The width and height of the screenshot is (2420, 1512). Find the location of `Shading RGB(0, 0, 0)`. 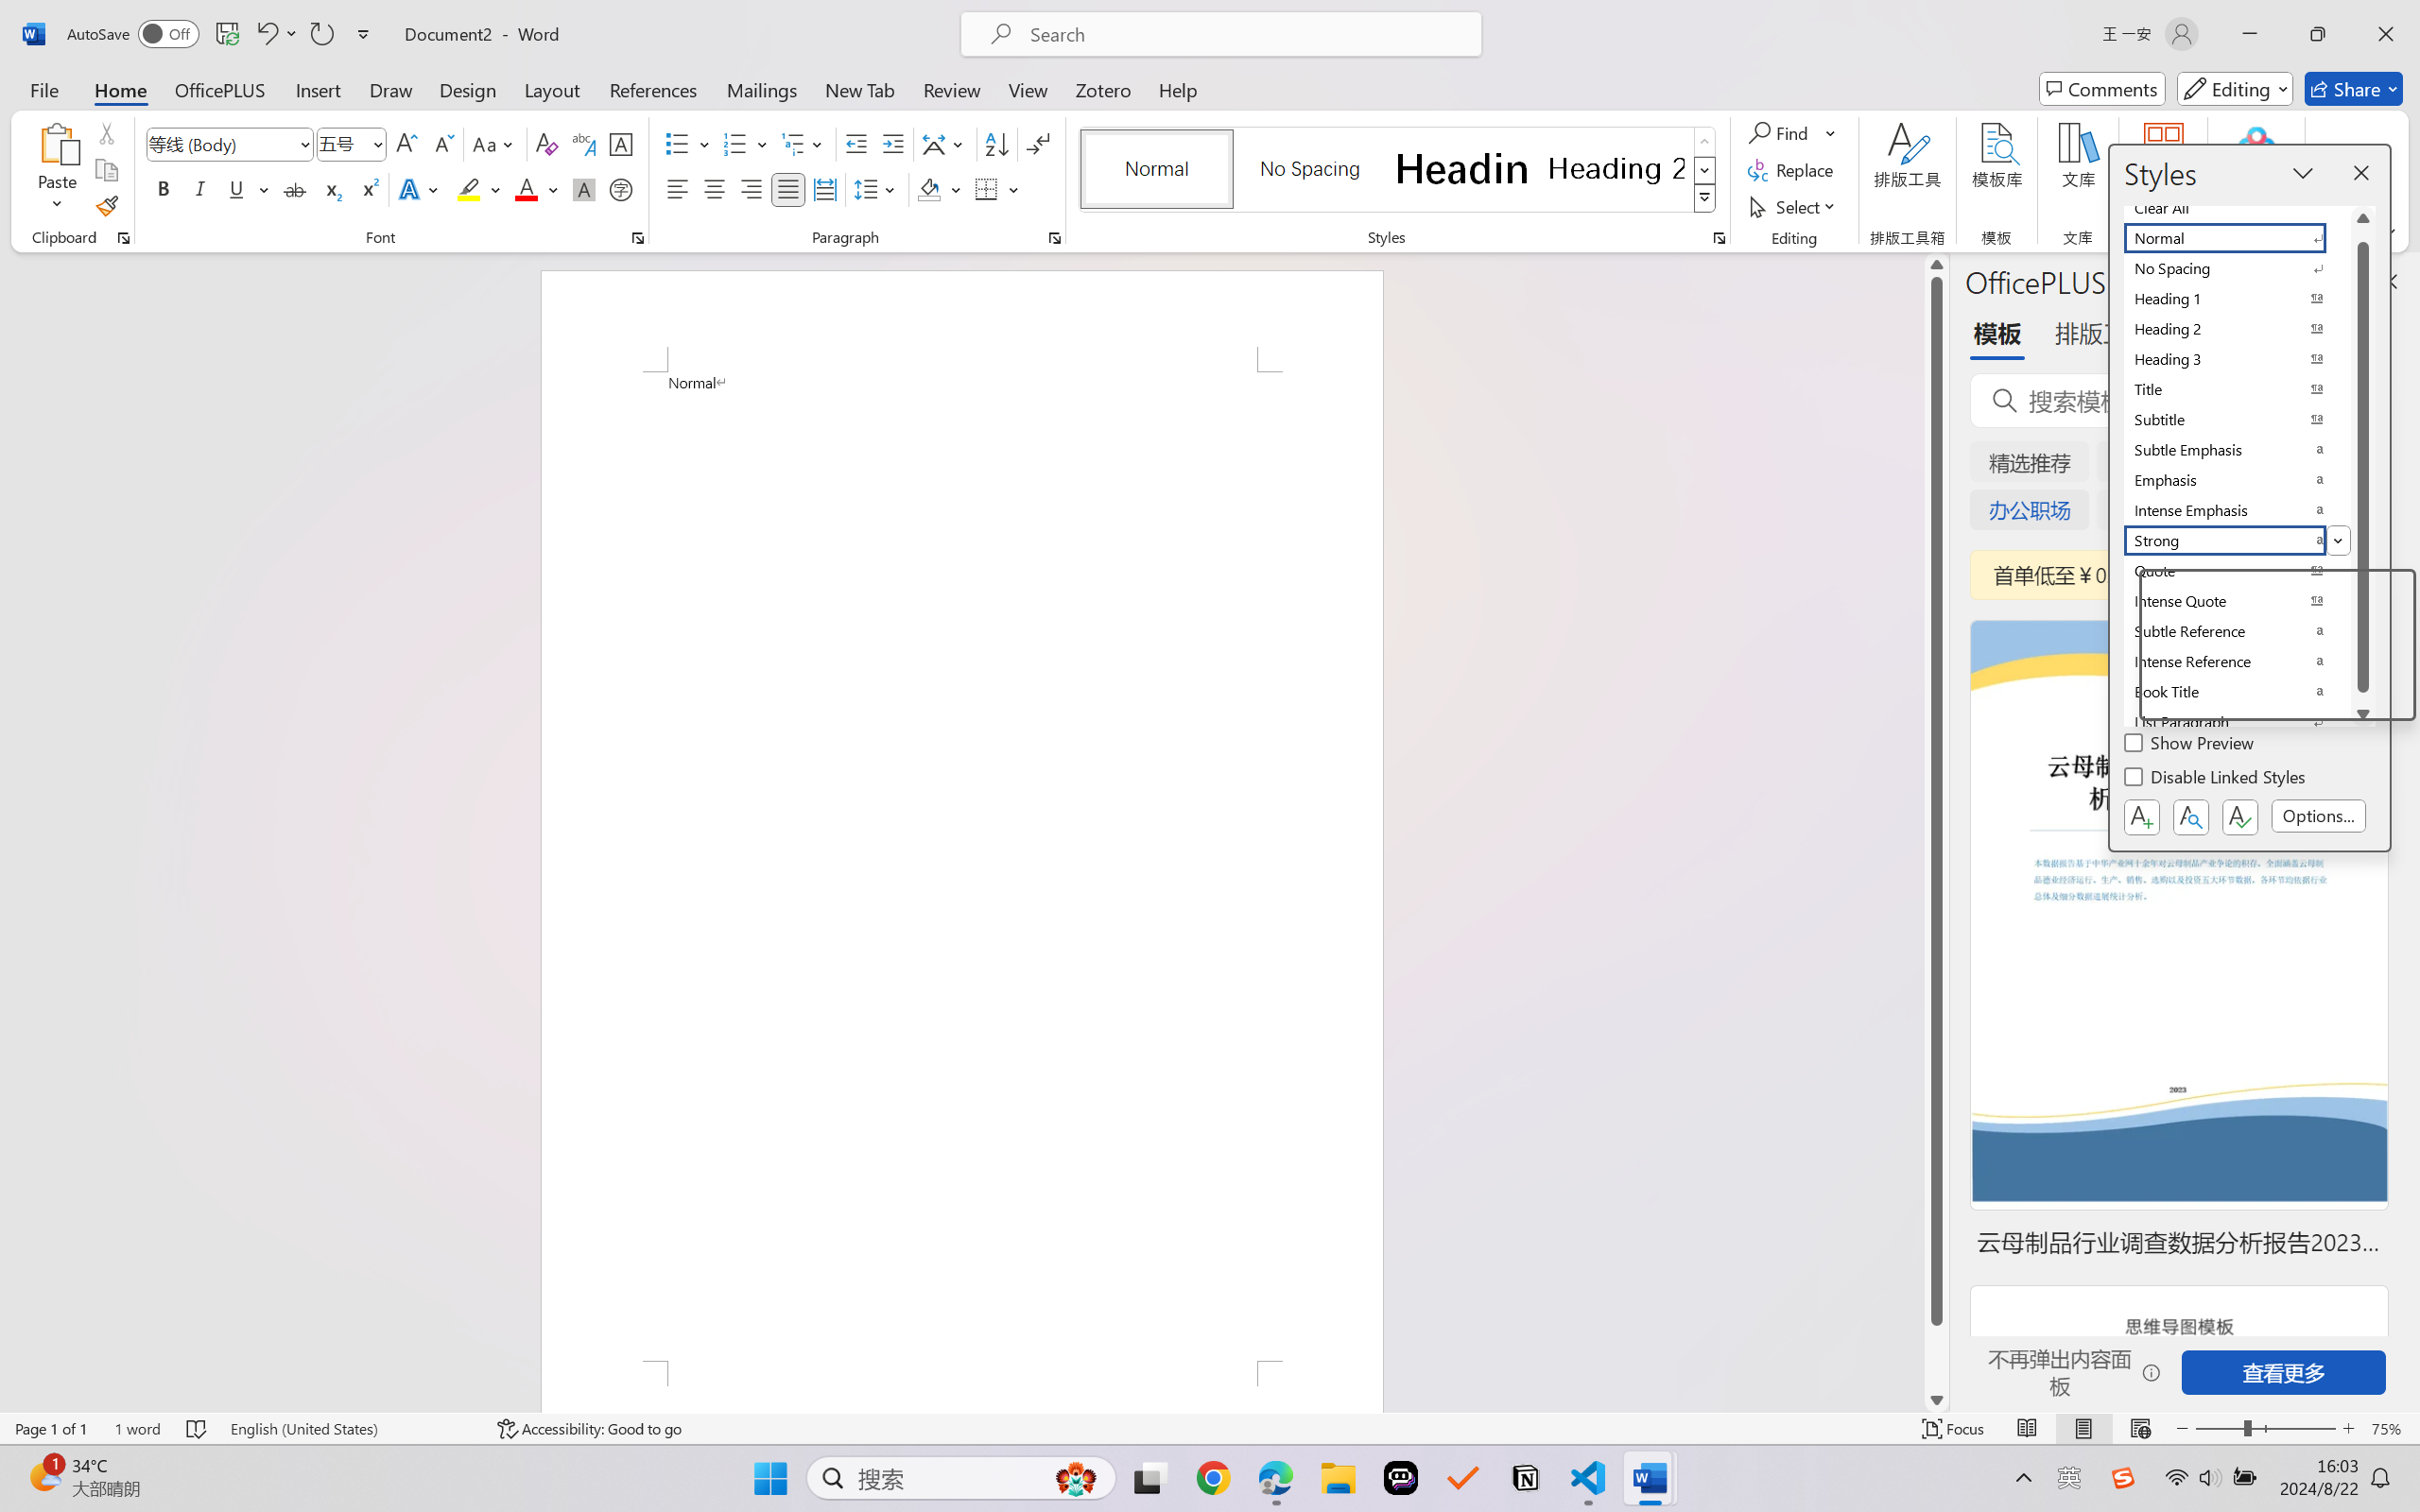

Shading RGB(0, 0, 0) is located at coordinates (928, 189).